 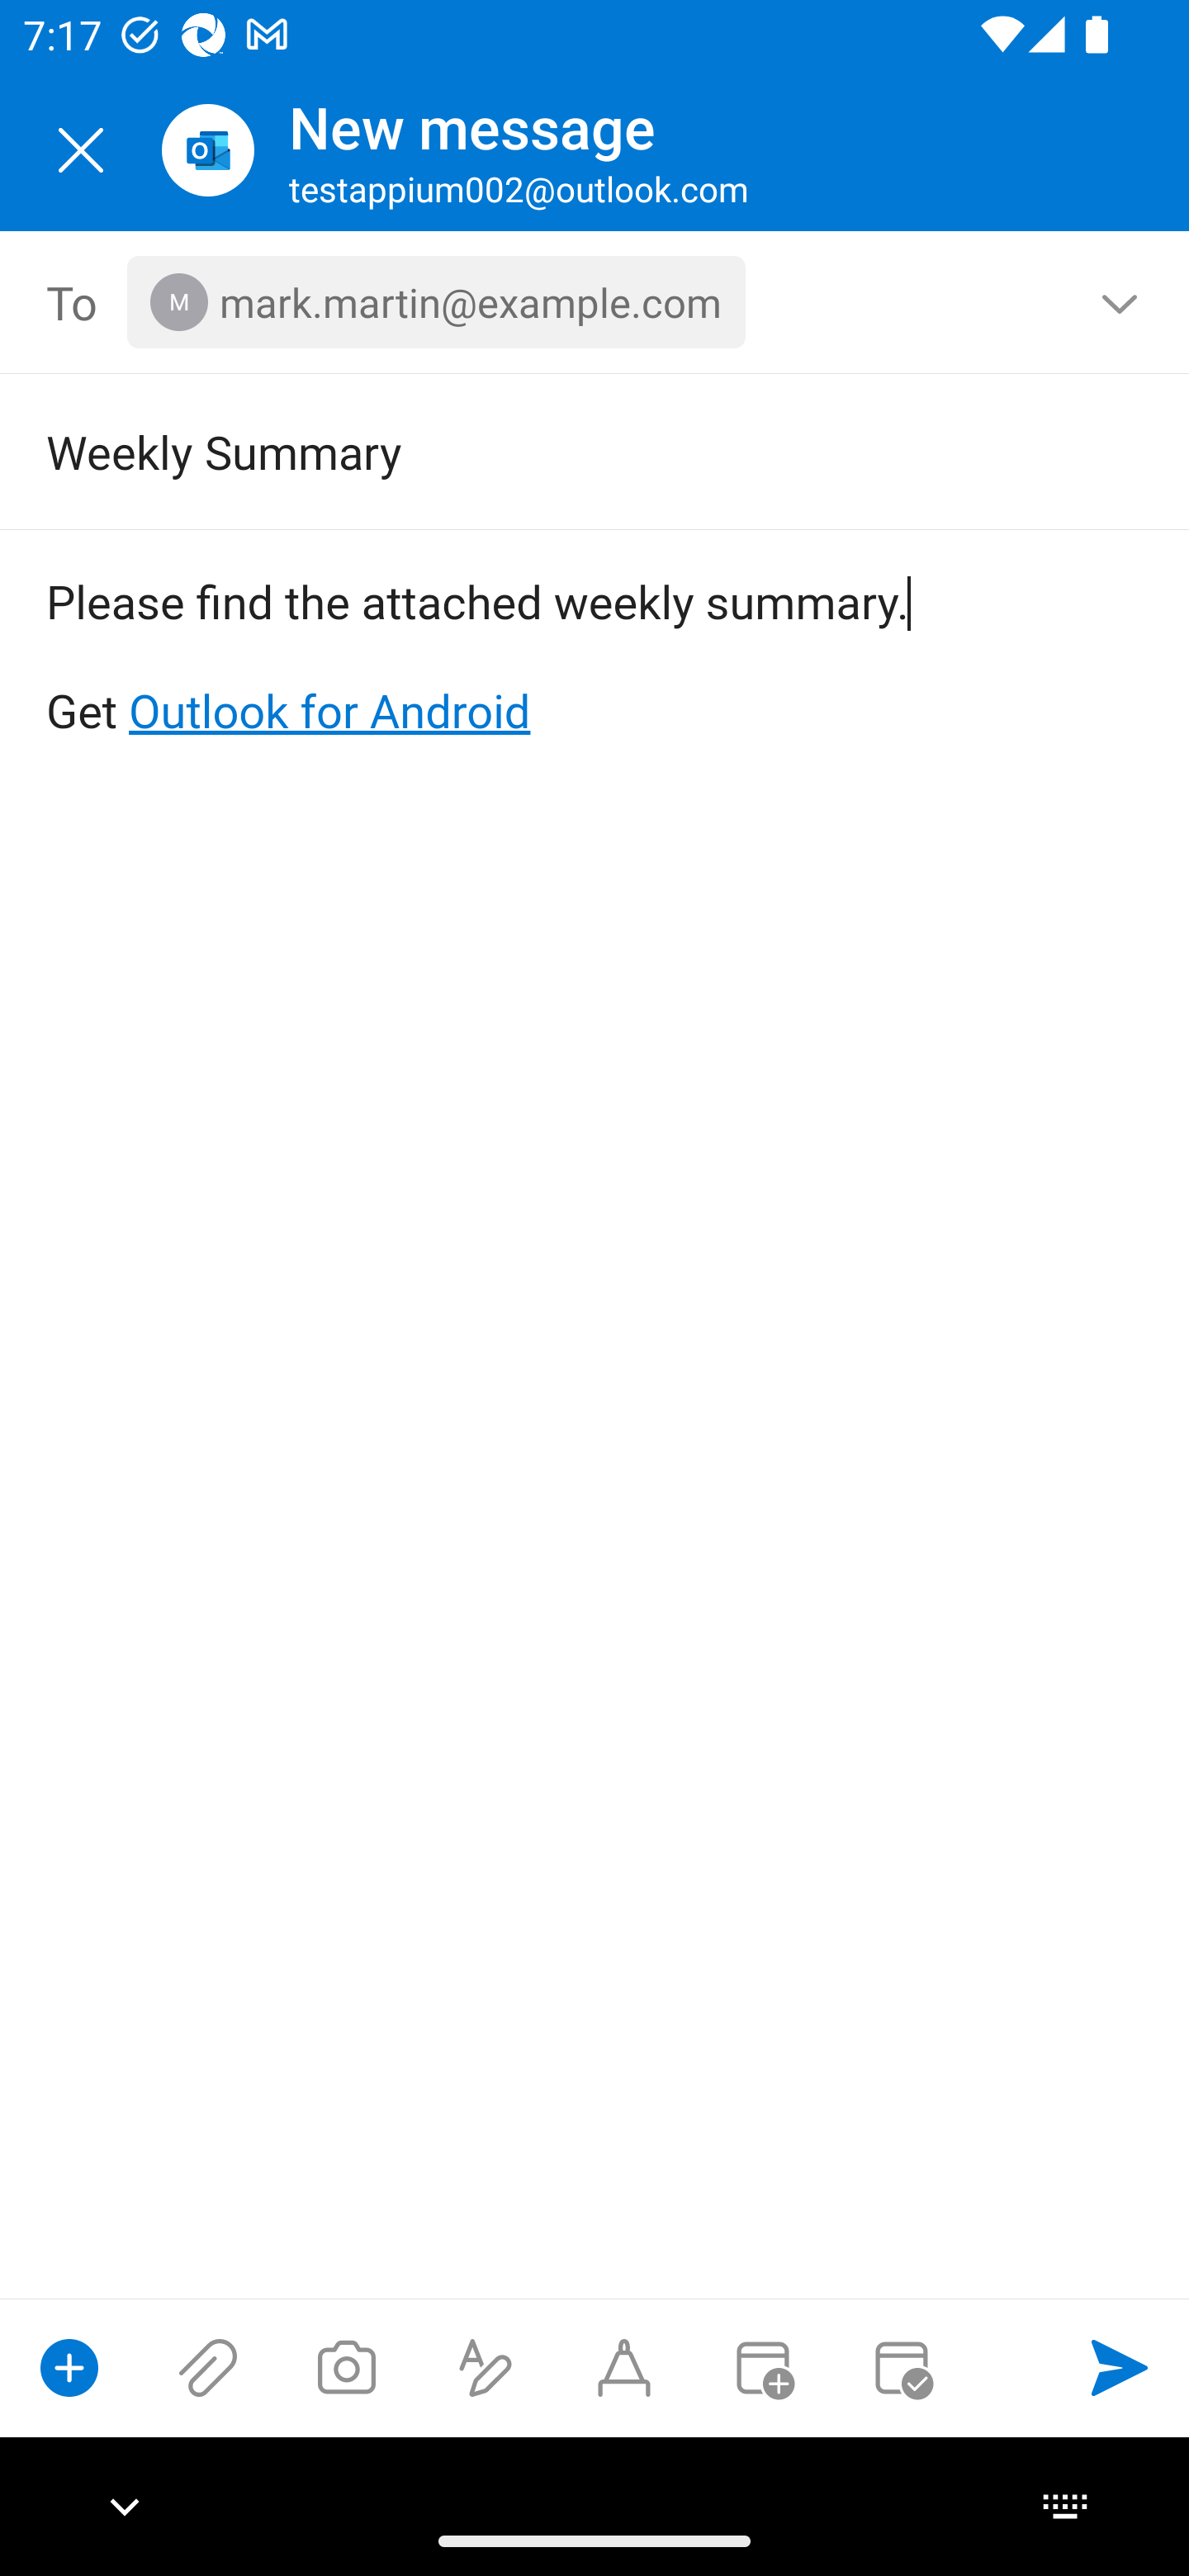 What do you see at coordinates (548, 451) in the screenshot?
I see `Weekly Summary` at bounding box center [548, 451].